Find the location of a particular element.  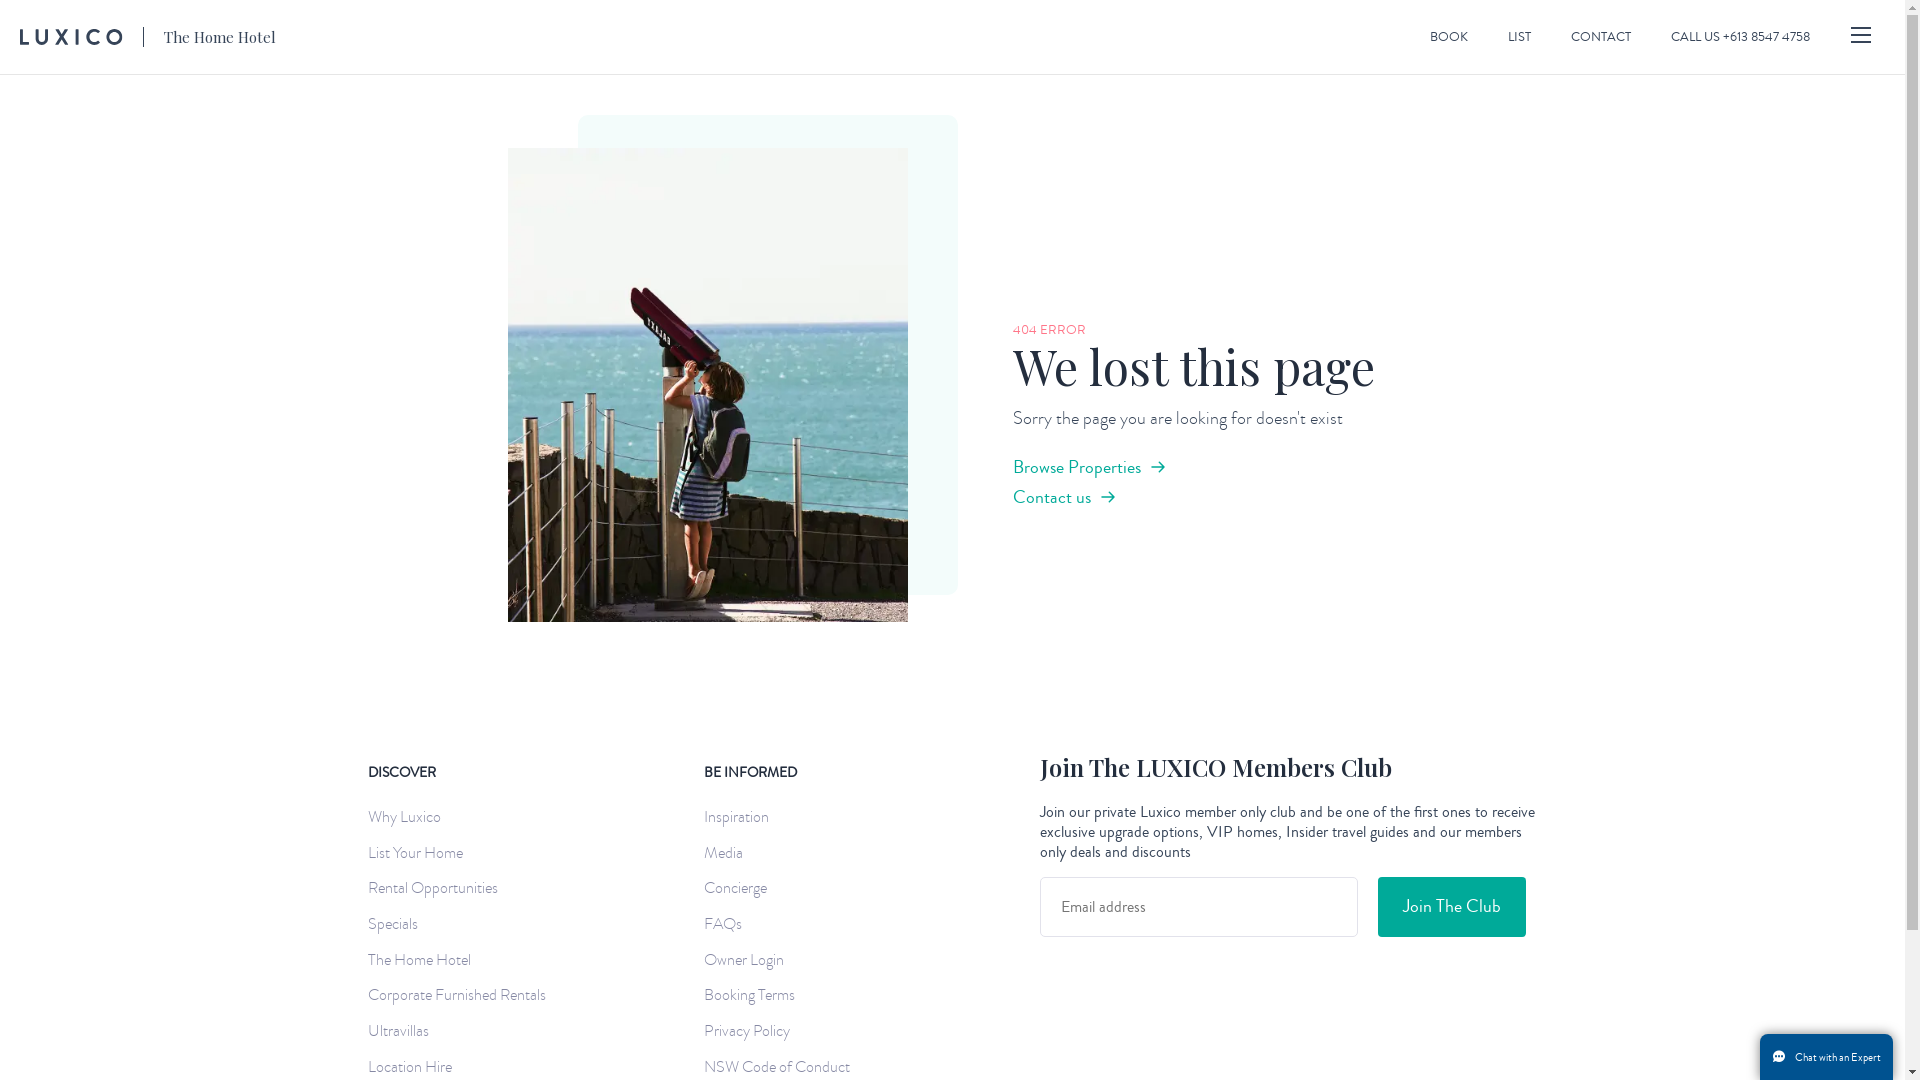

FAQs is located at coordinates (728, 924).